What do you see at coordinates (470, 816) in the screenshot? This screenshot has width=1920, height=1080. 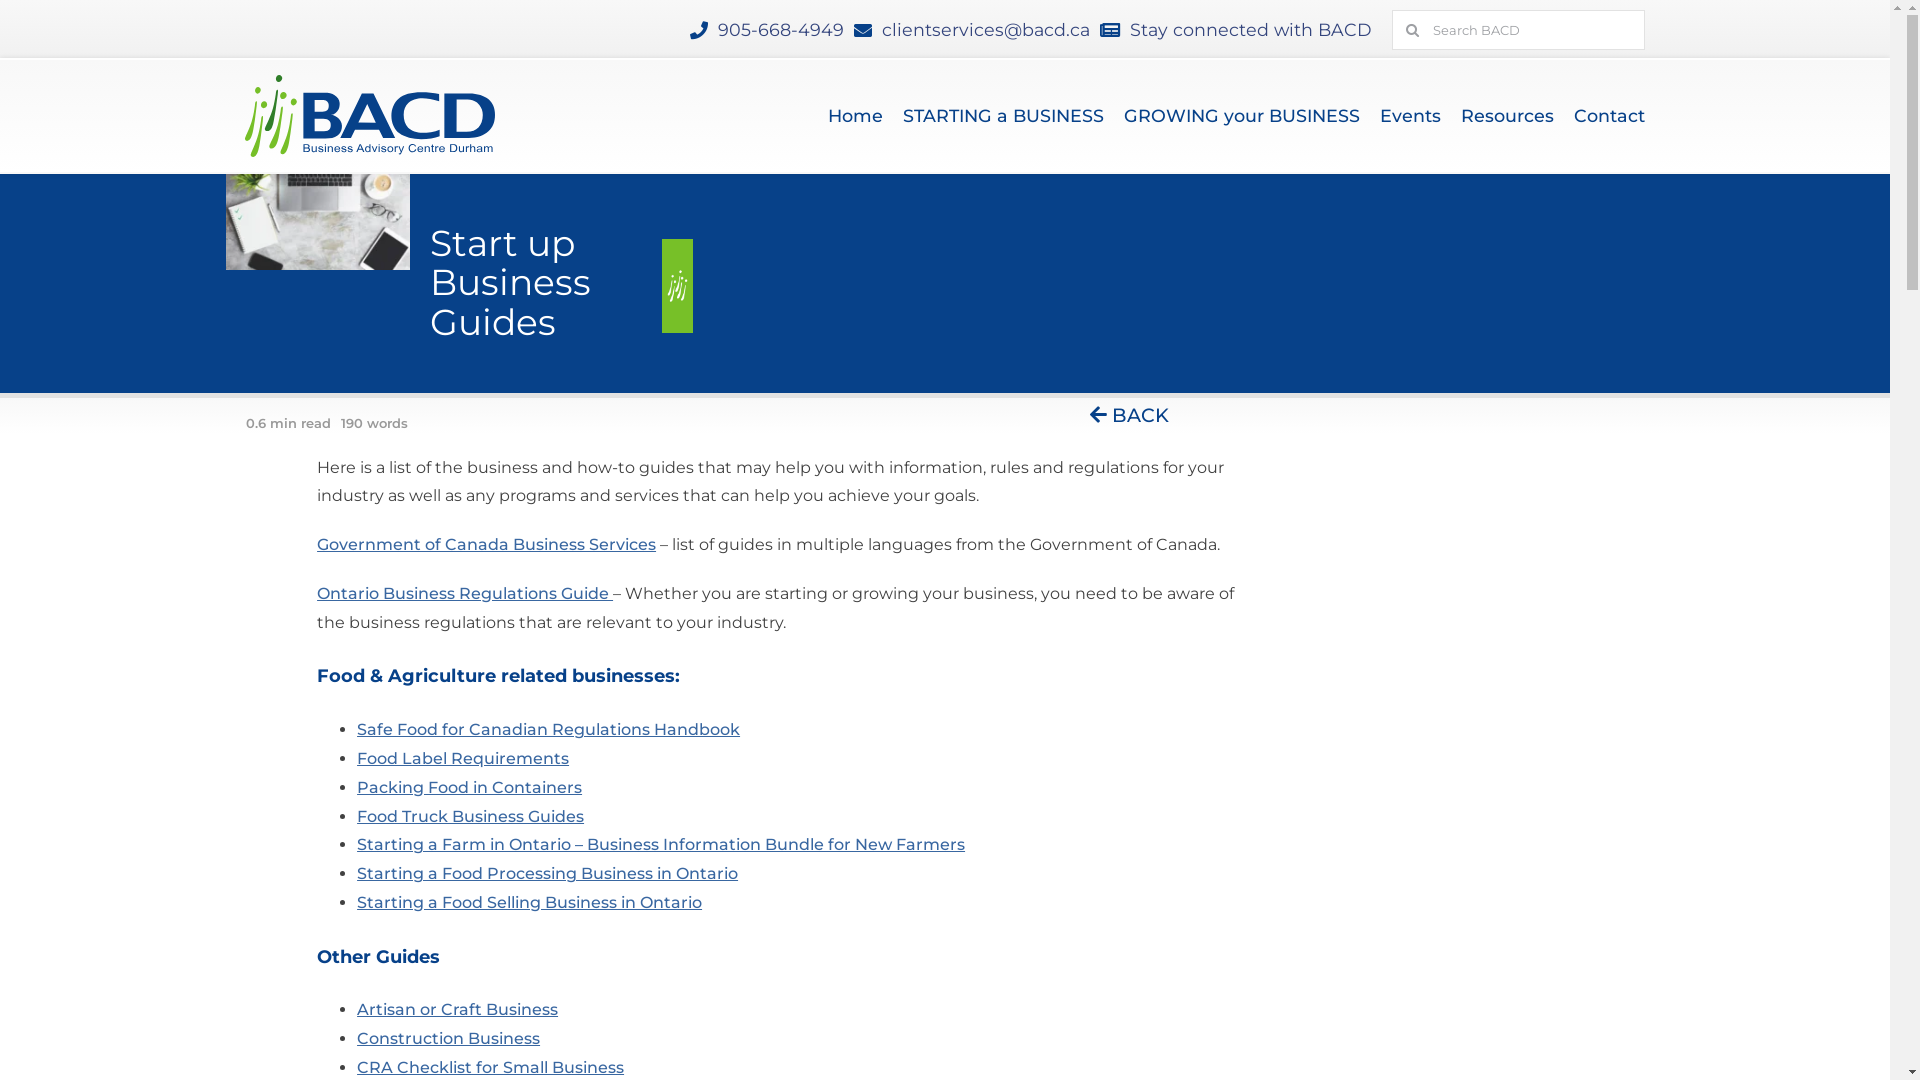 I see `Food Truck Business Guides` at bounding box center [470, 816].